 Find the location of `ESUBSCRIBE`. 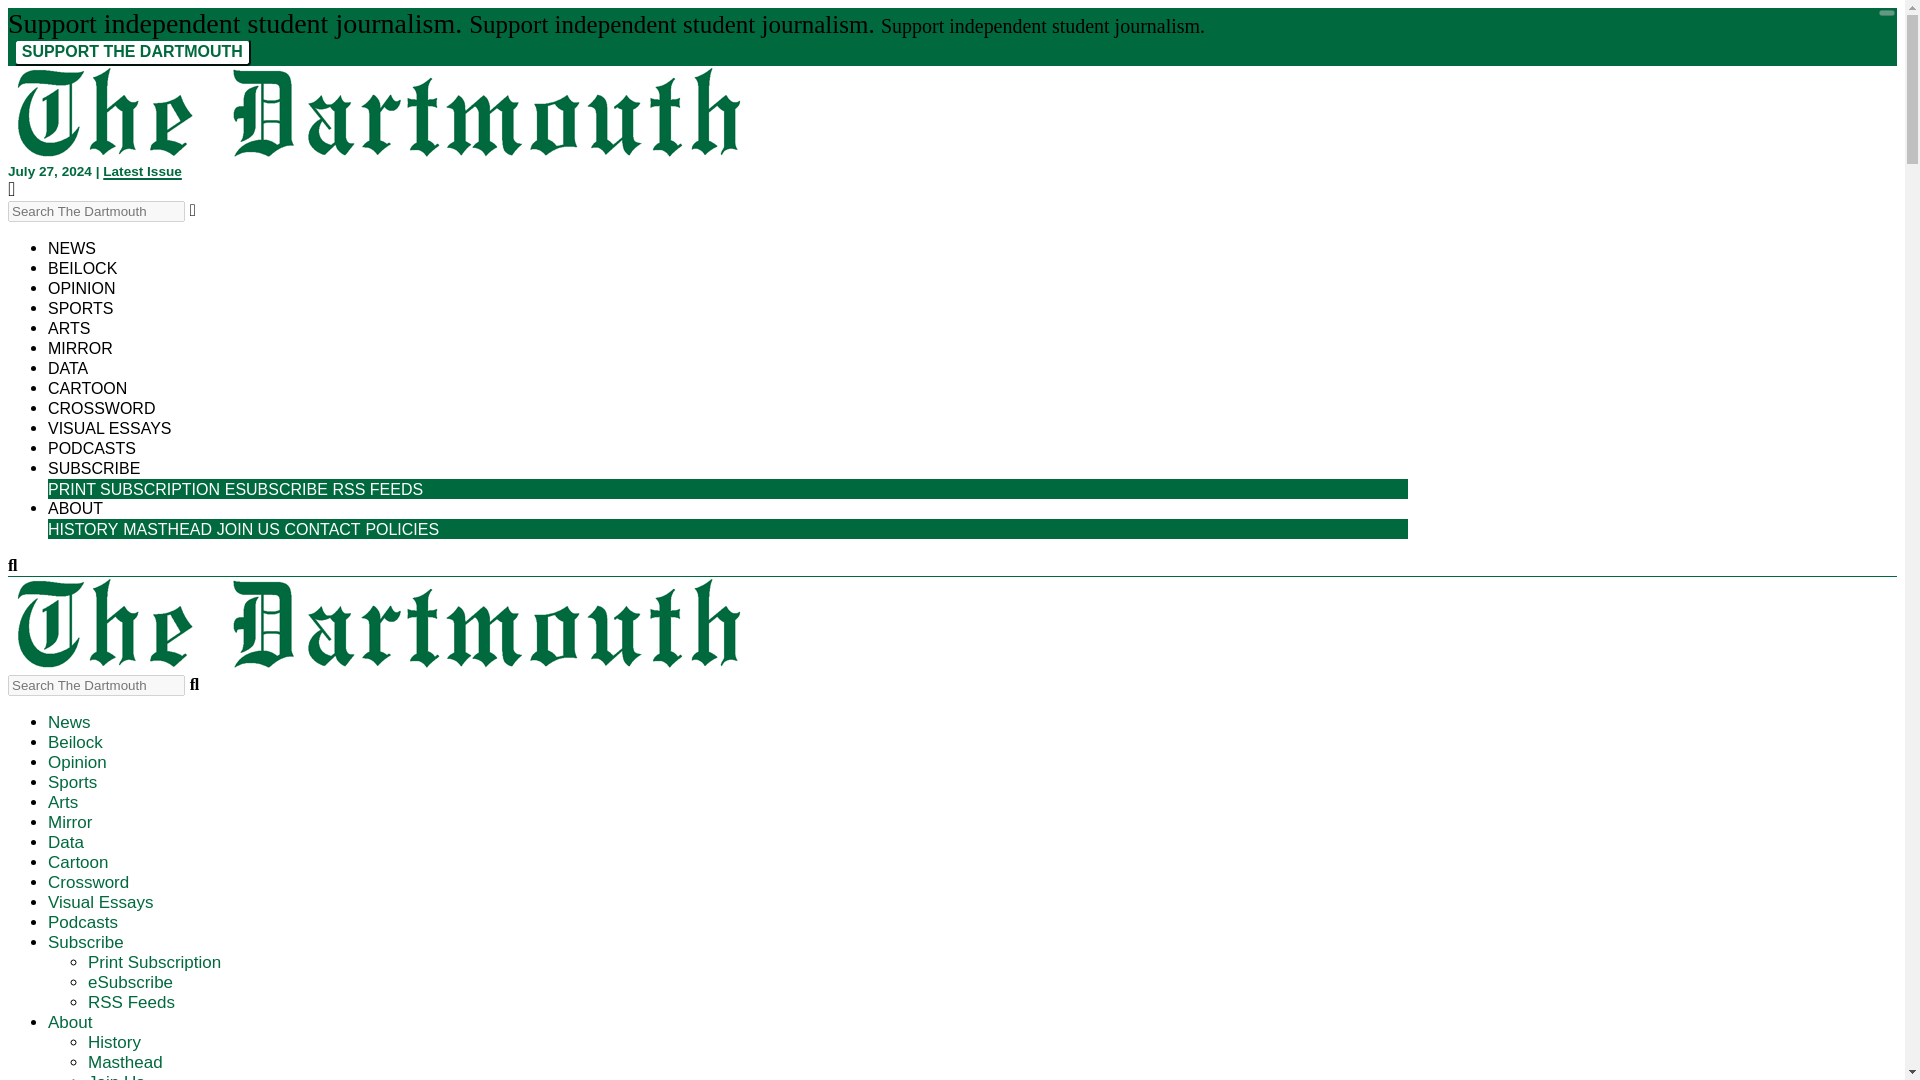

ESUBSCRIBE is located at coordinates (276, 488).